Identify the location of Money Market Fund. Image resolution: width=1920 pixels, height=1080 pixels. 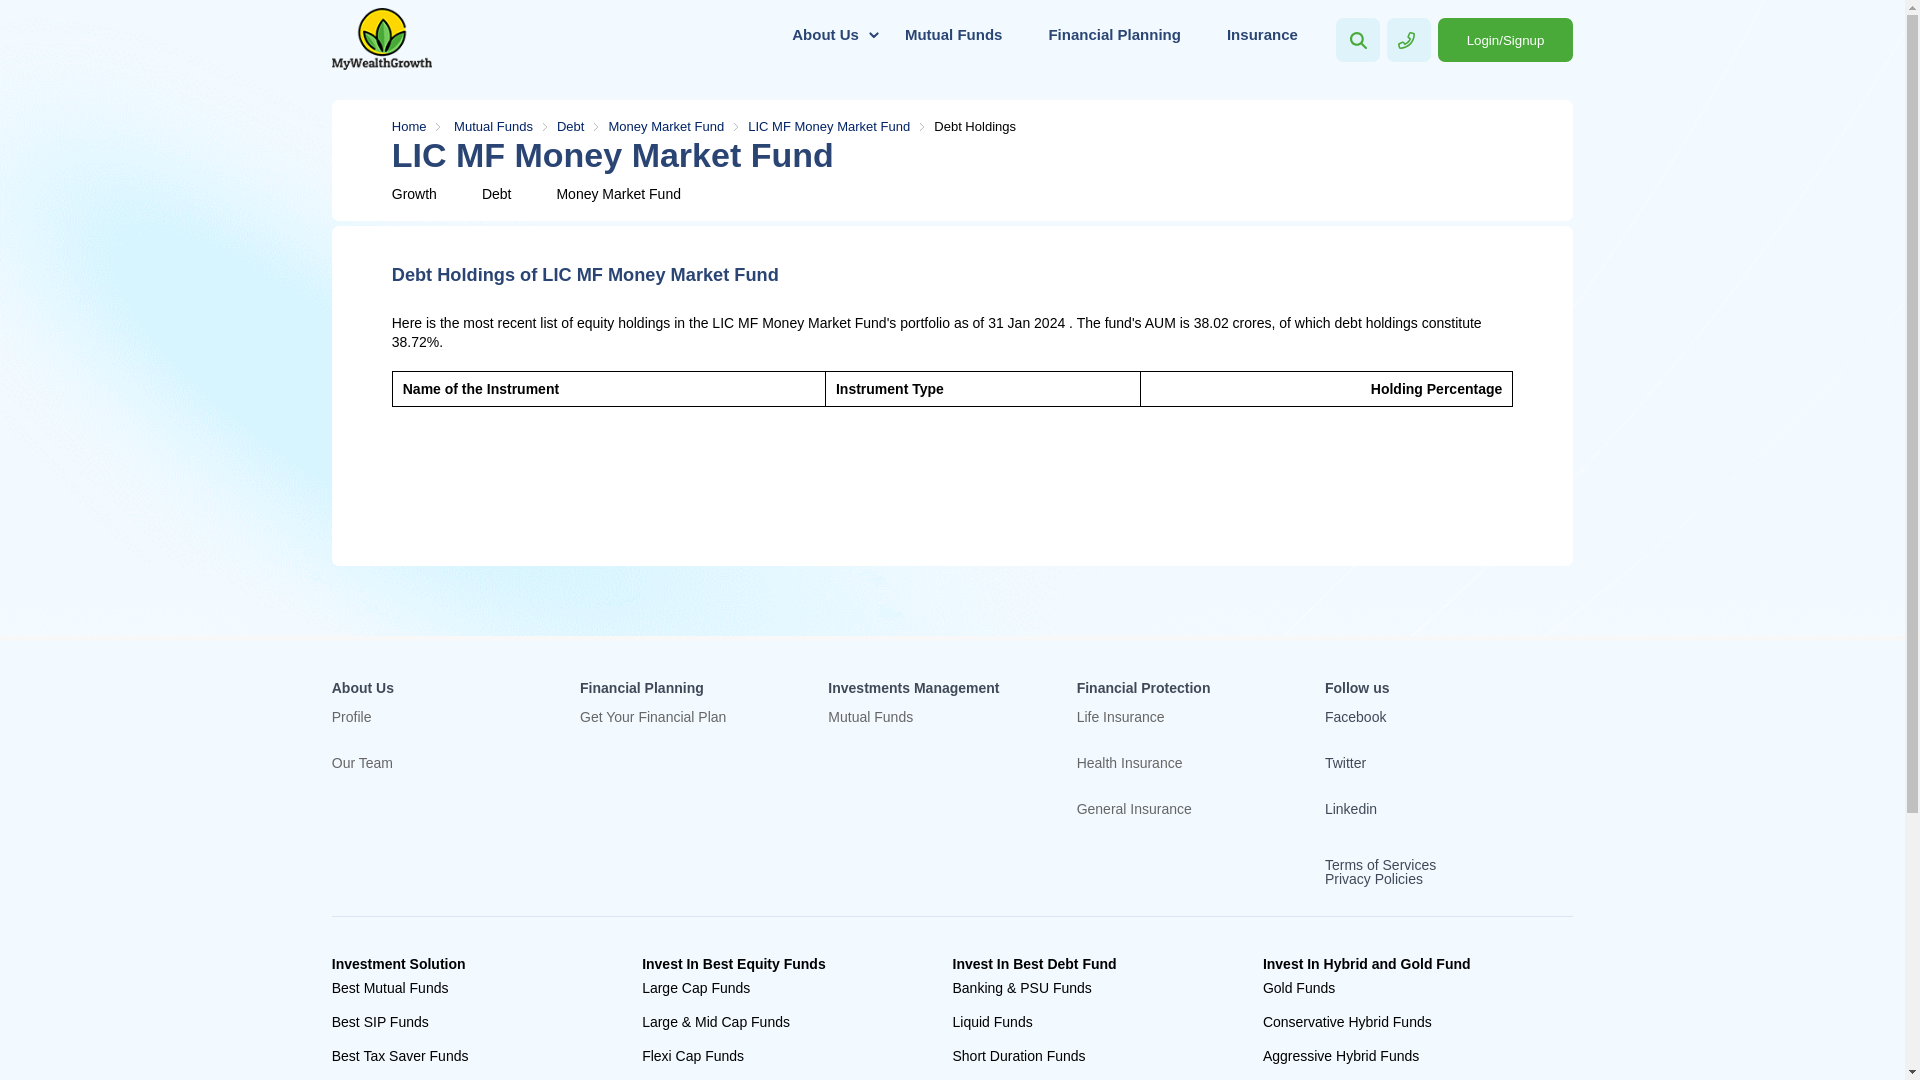
(618, 193).